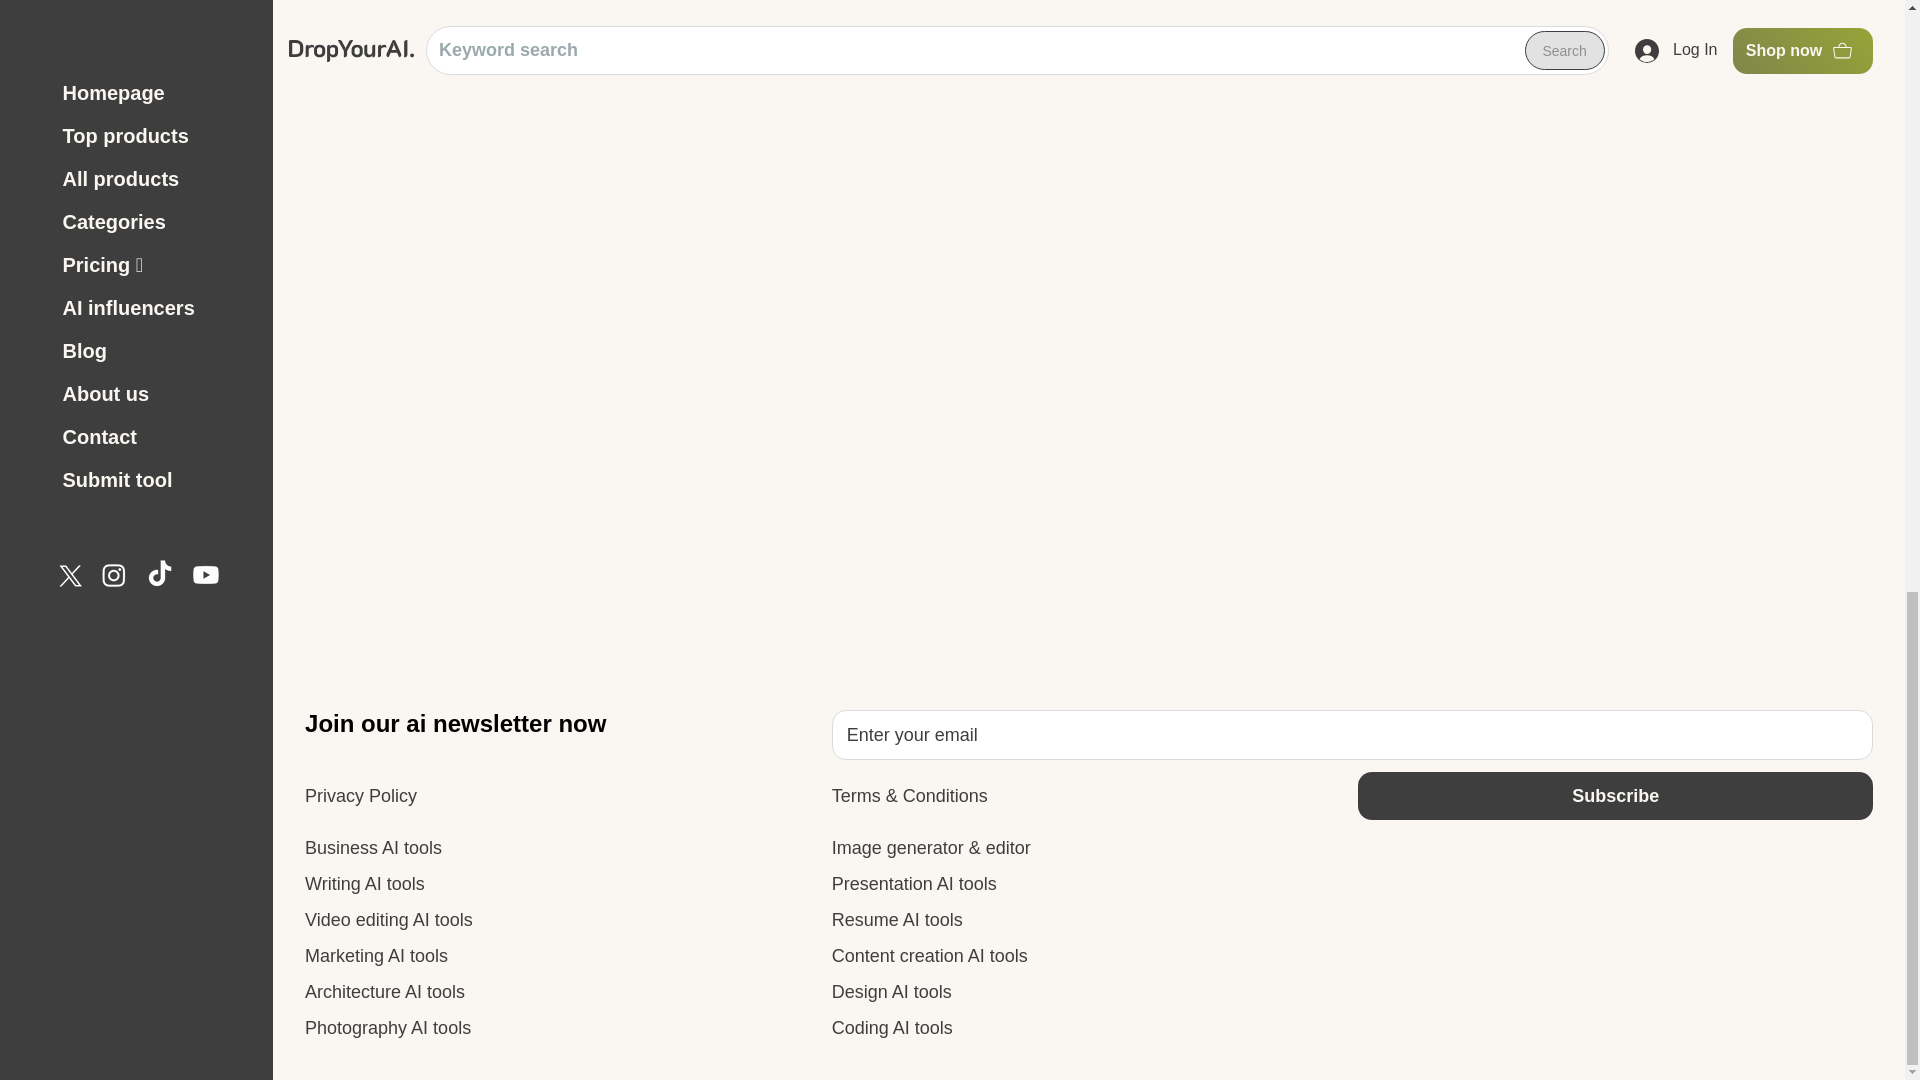  Describe the element at coordinates (897, 920) in the screenshot. I see `Resume AI tools` at that location.